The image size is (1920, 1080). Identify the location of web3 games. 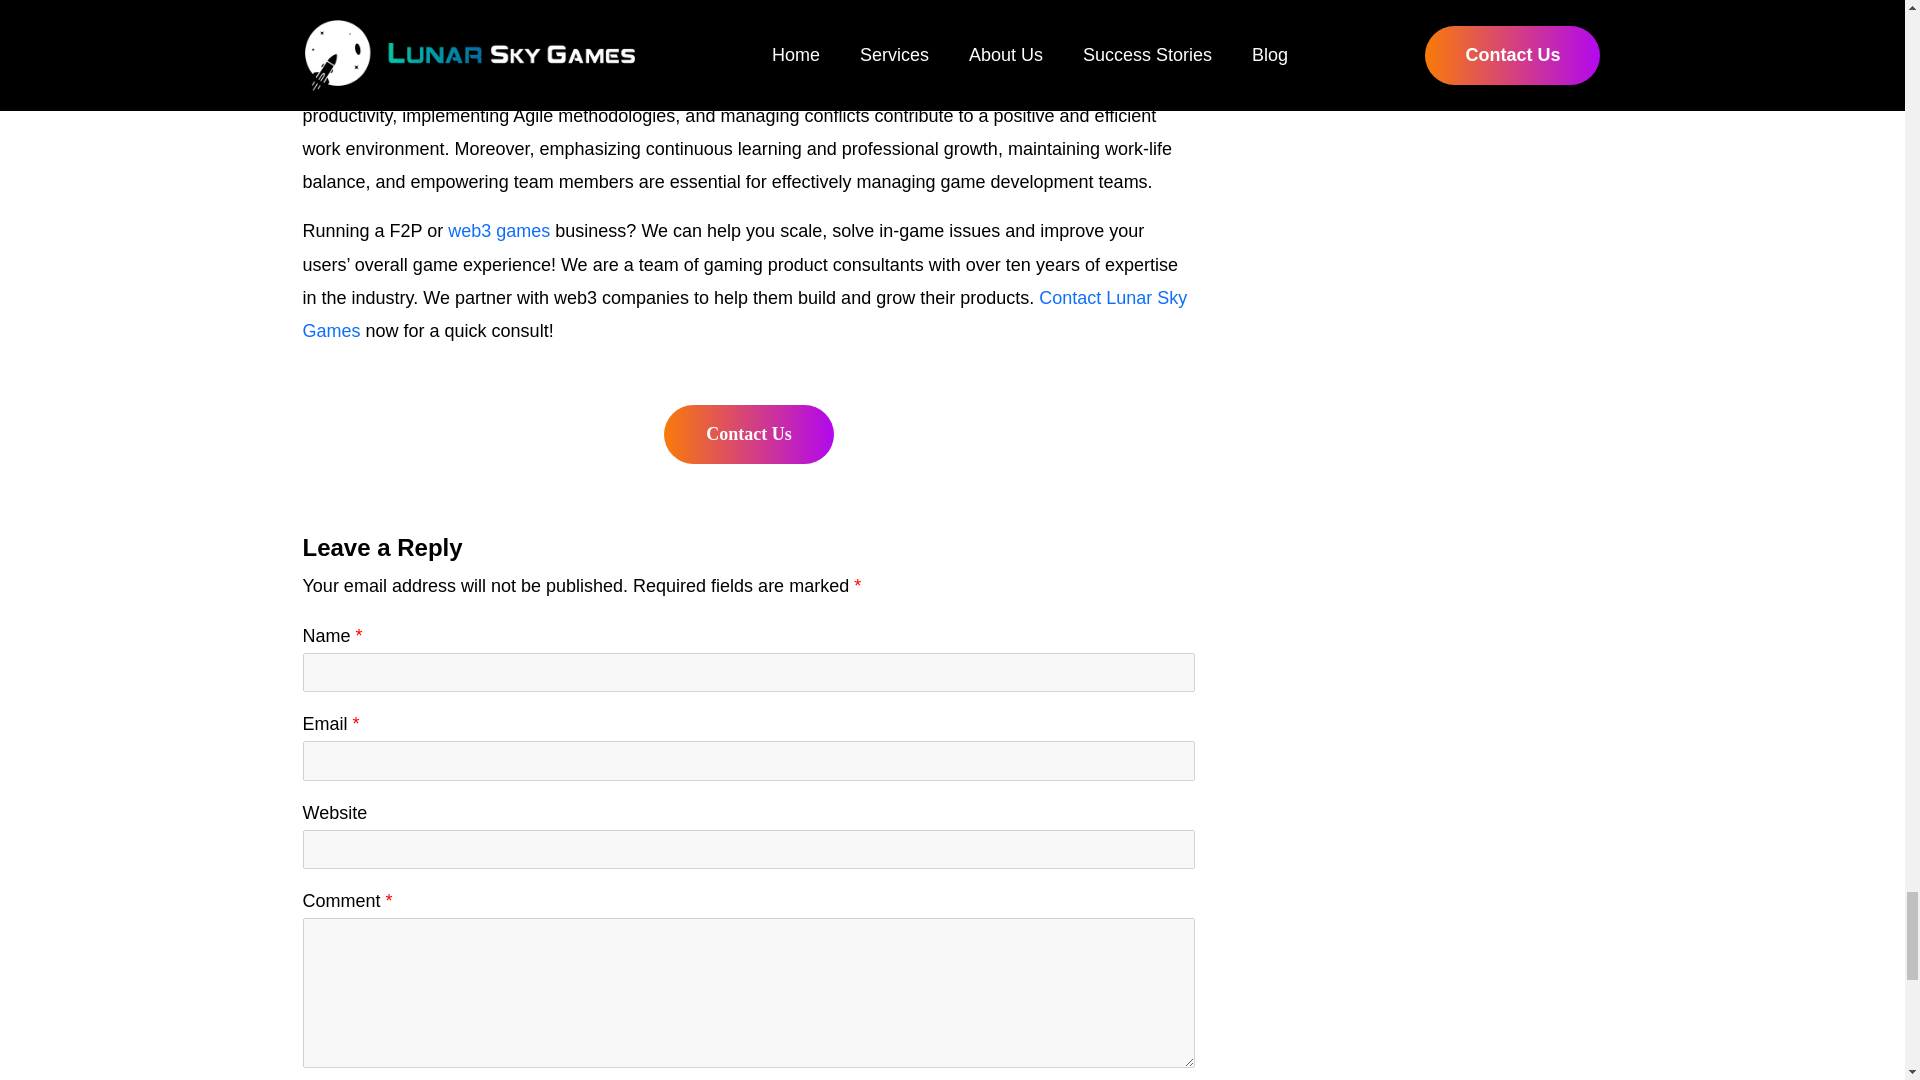
(498, 230).